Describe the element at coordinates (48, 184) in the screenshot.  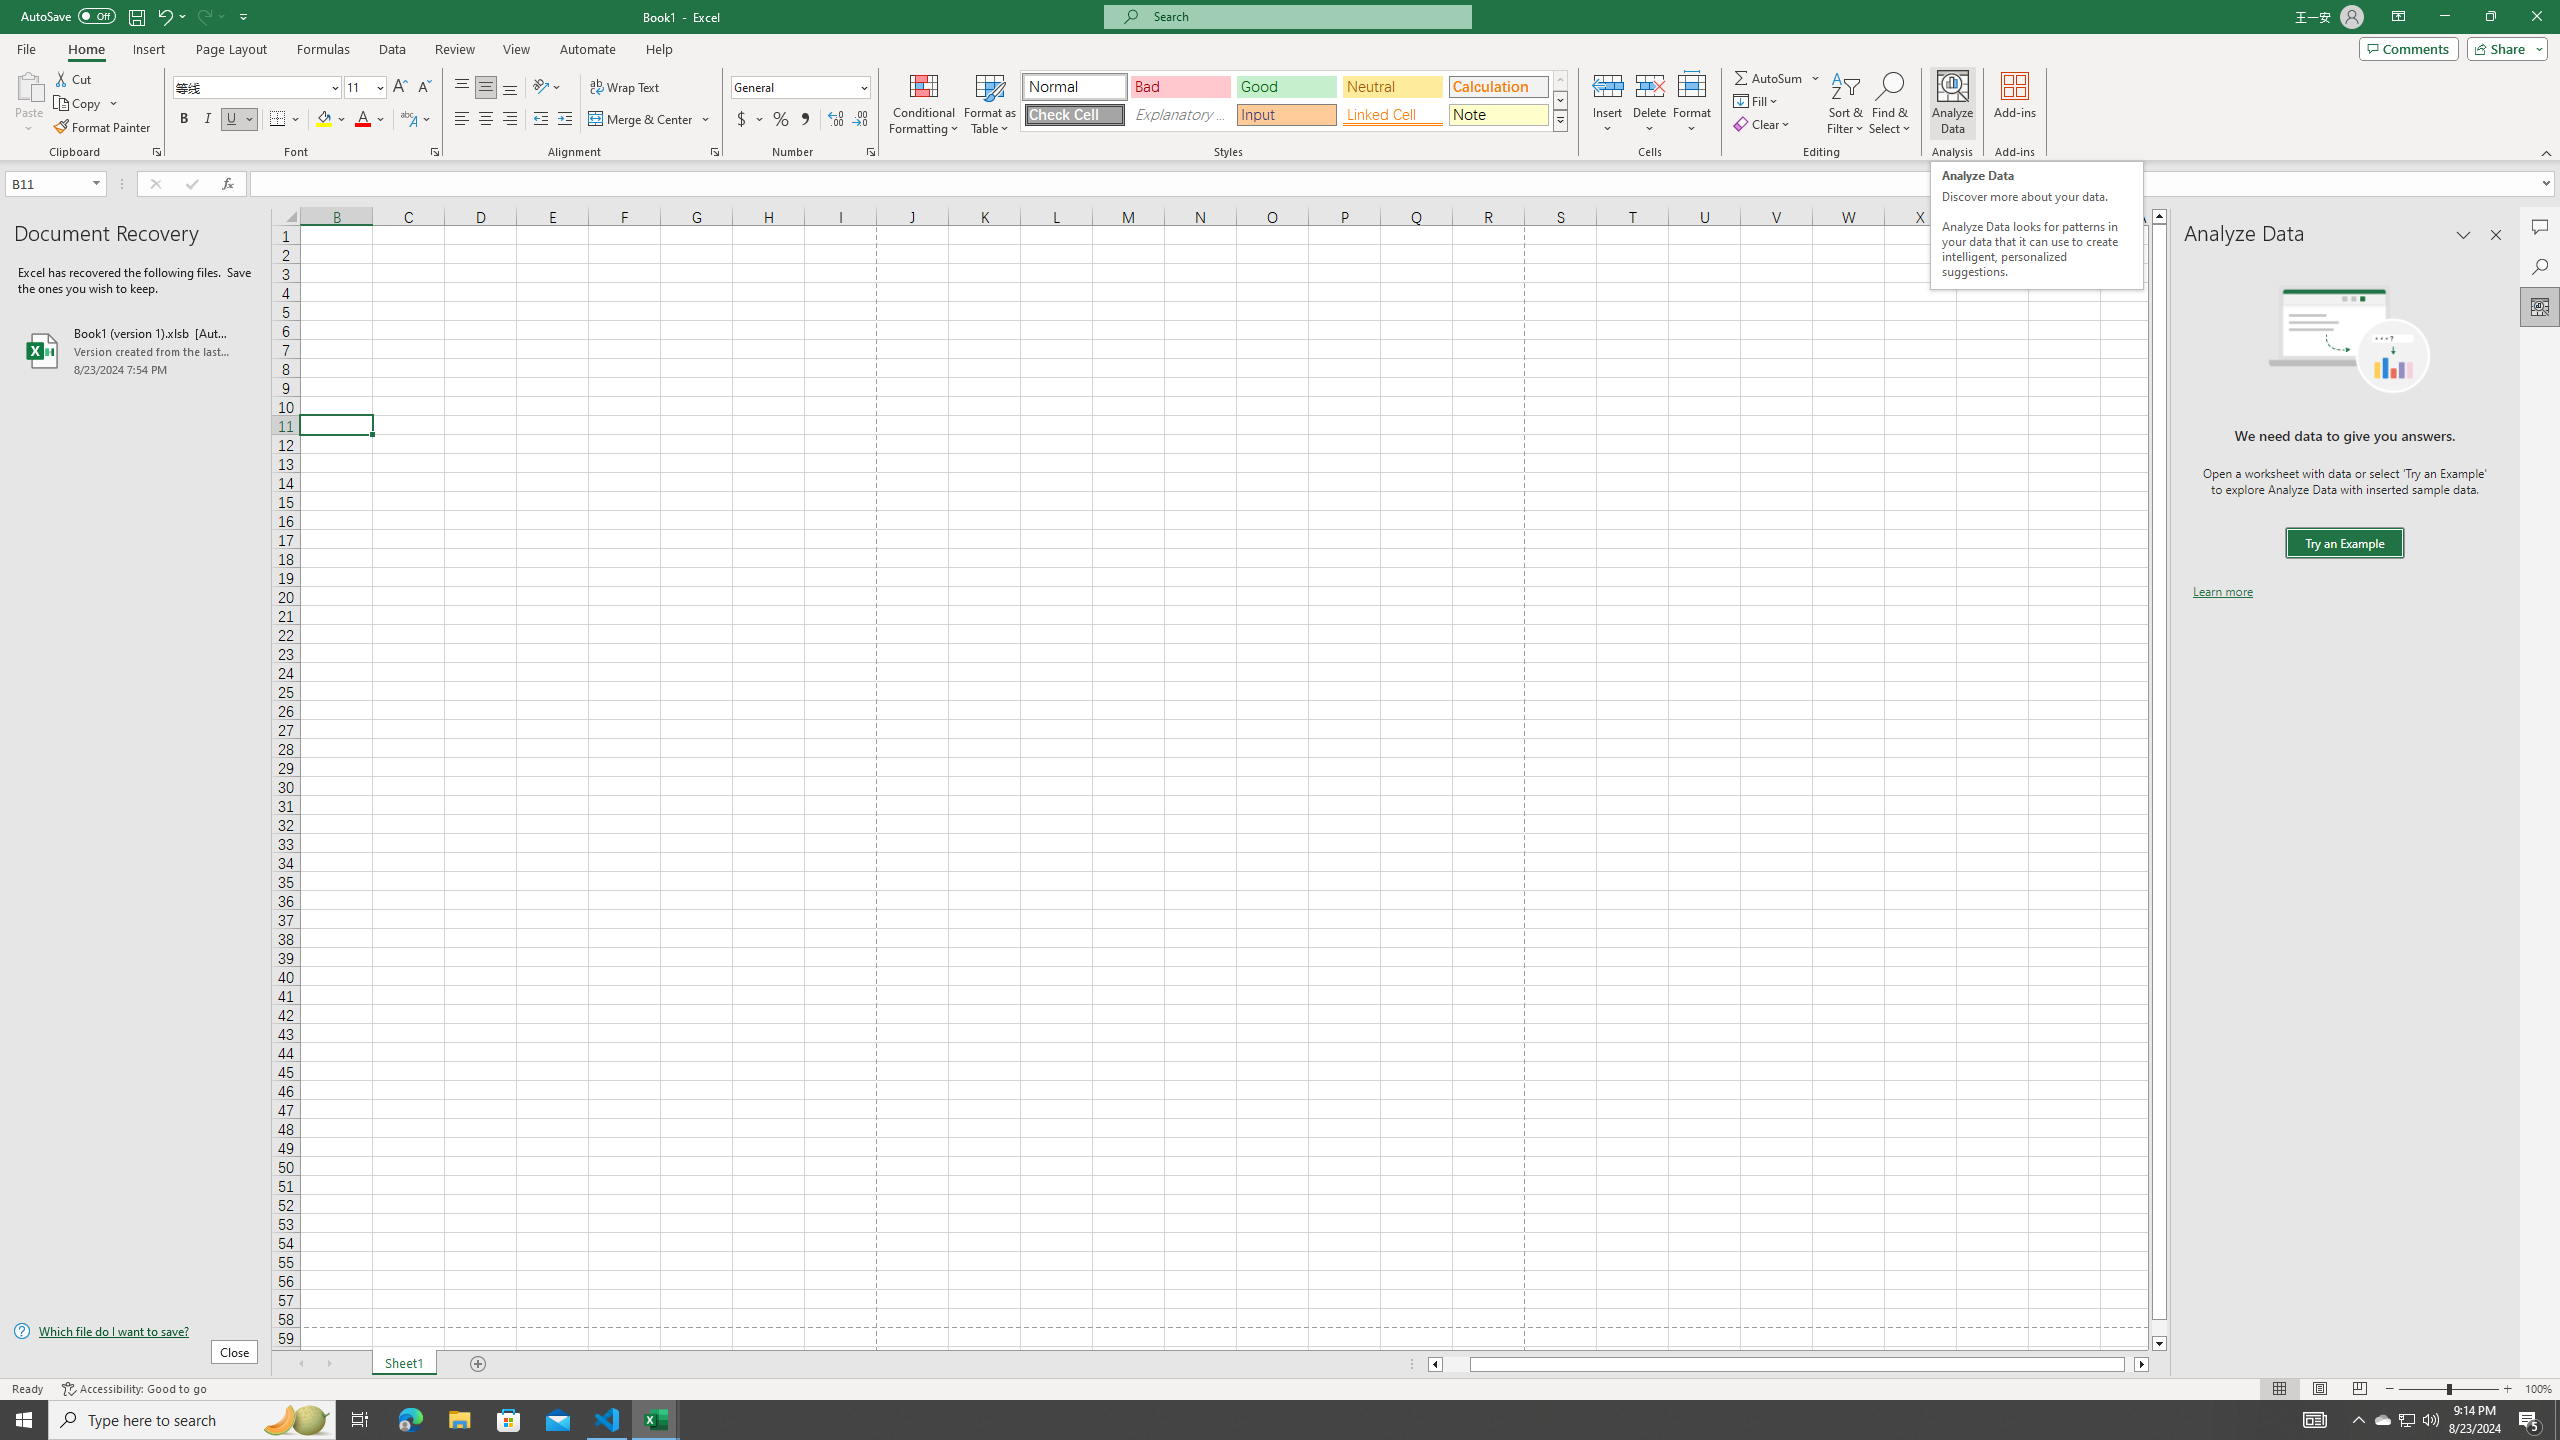
I see `Name Box` at that location.